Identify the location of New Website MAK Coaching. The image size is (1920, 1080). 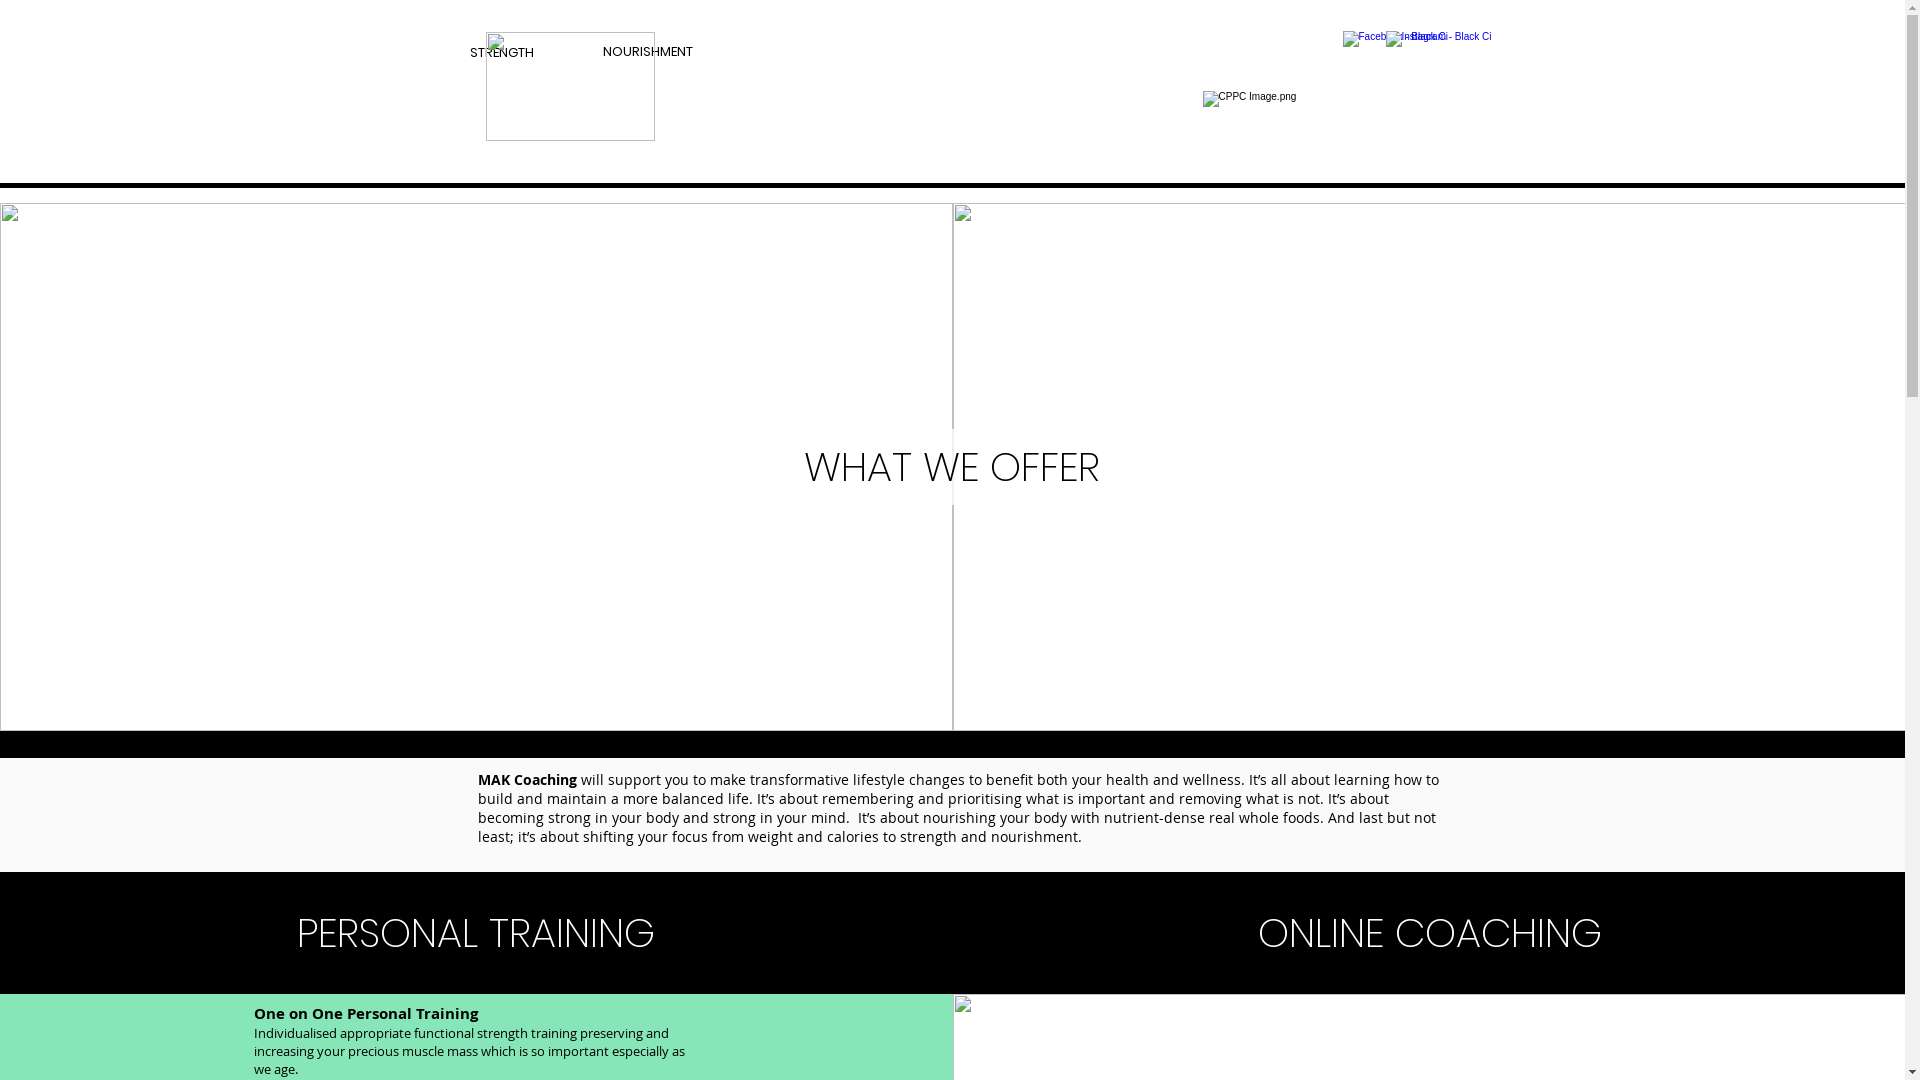
(943, 174).